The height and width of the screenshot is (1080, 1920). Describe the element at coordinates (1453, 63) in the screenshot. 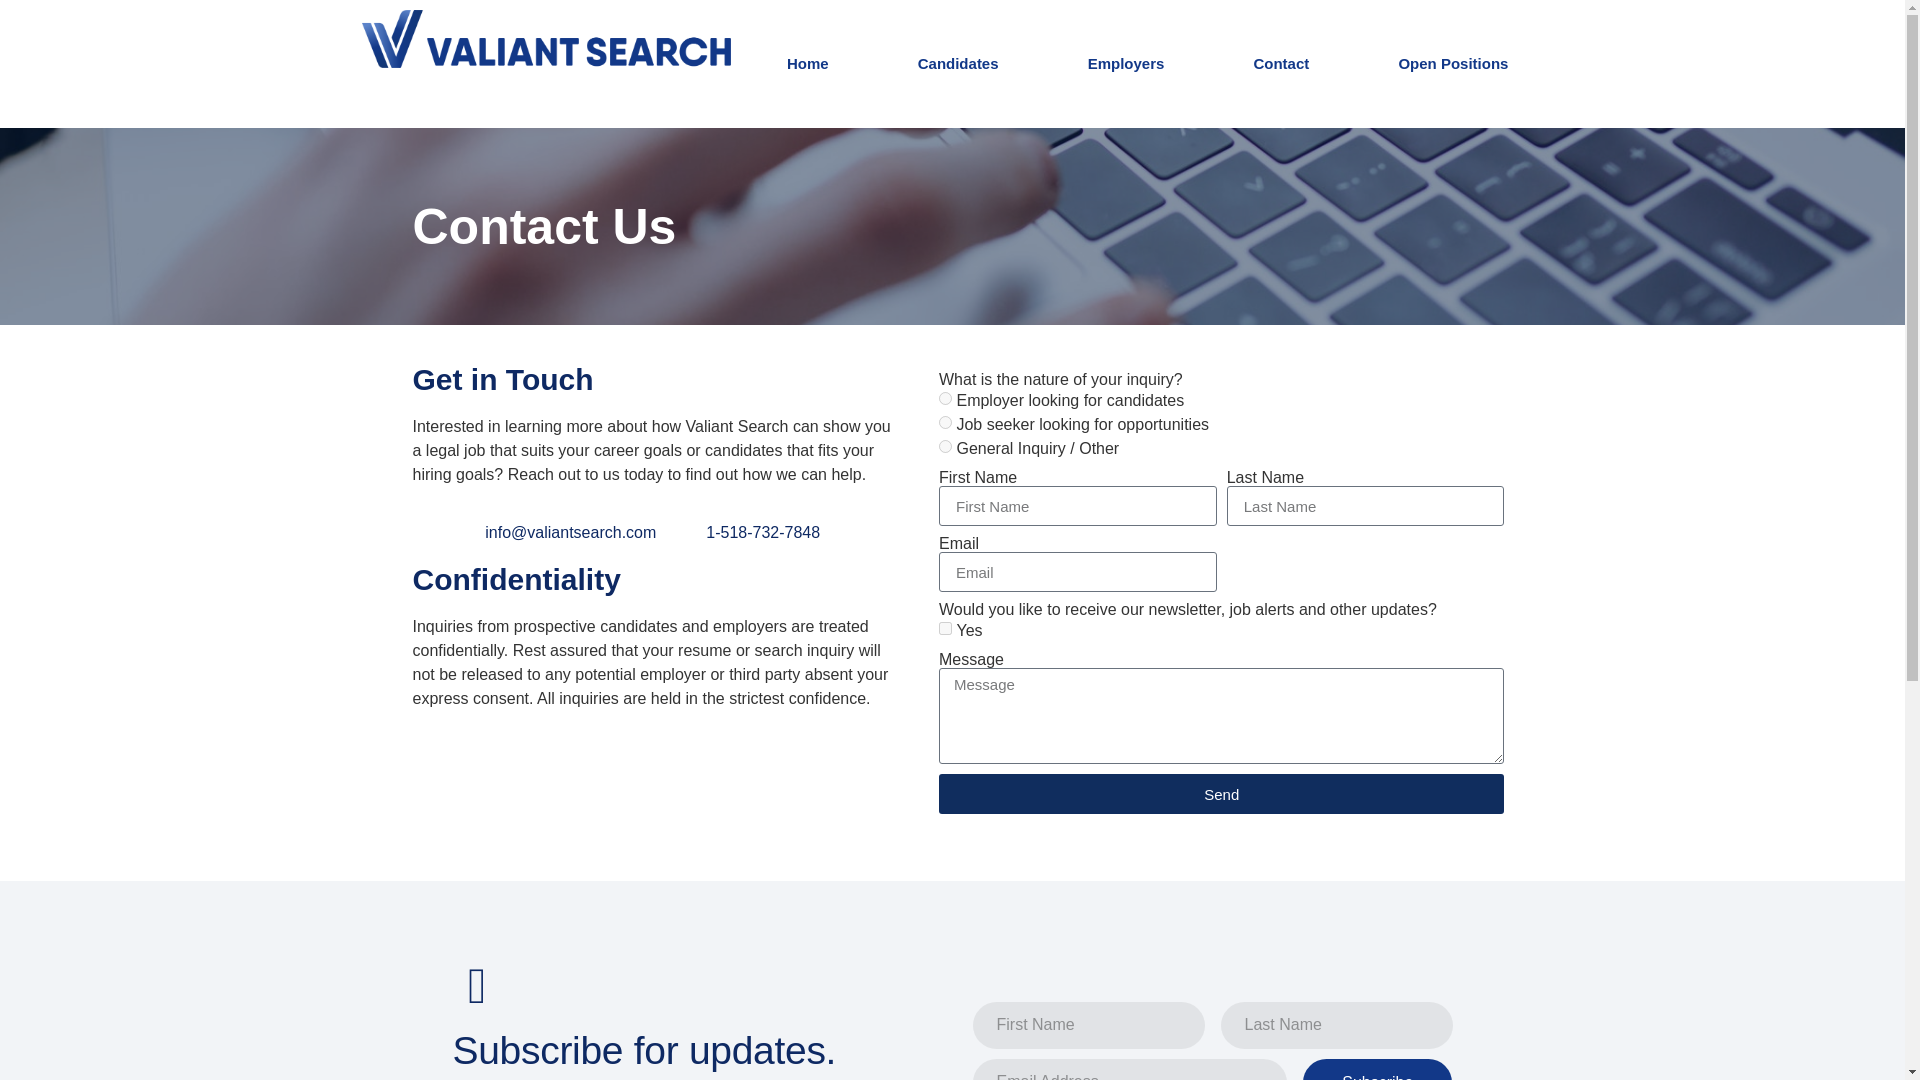

I see `Open Positions` at that location.